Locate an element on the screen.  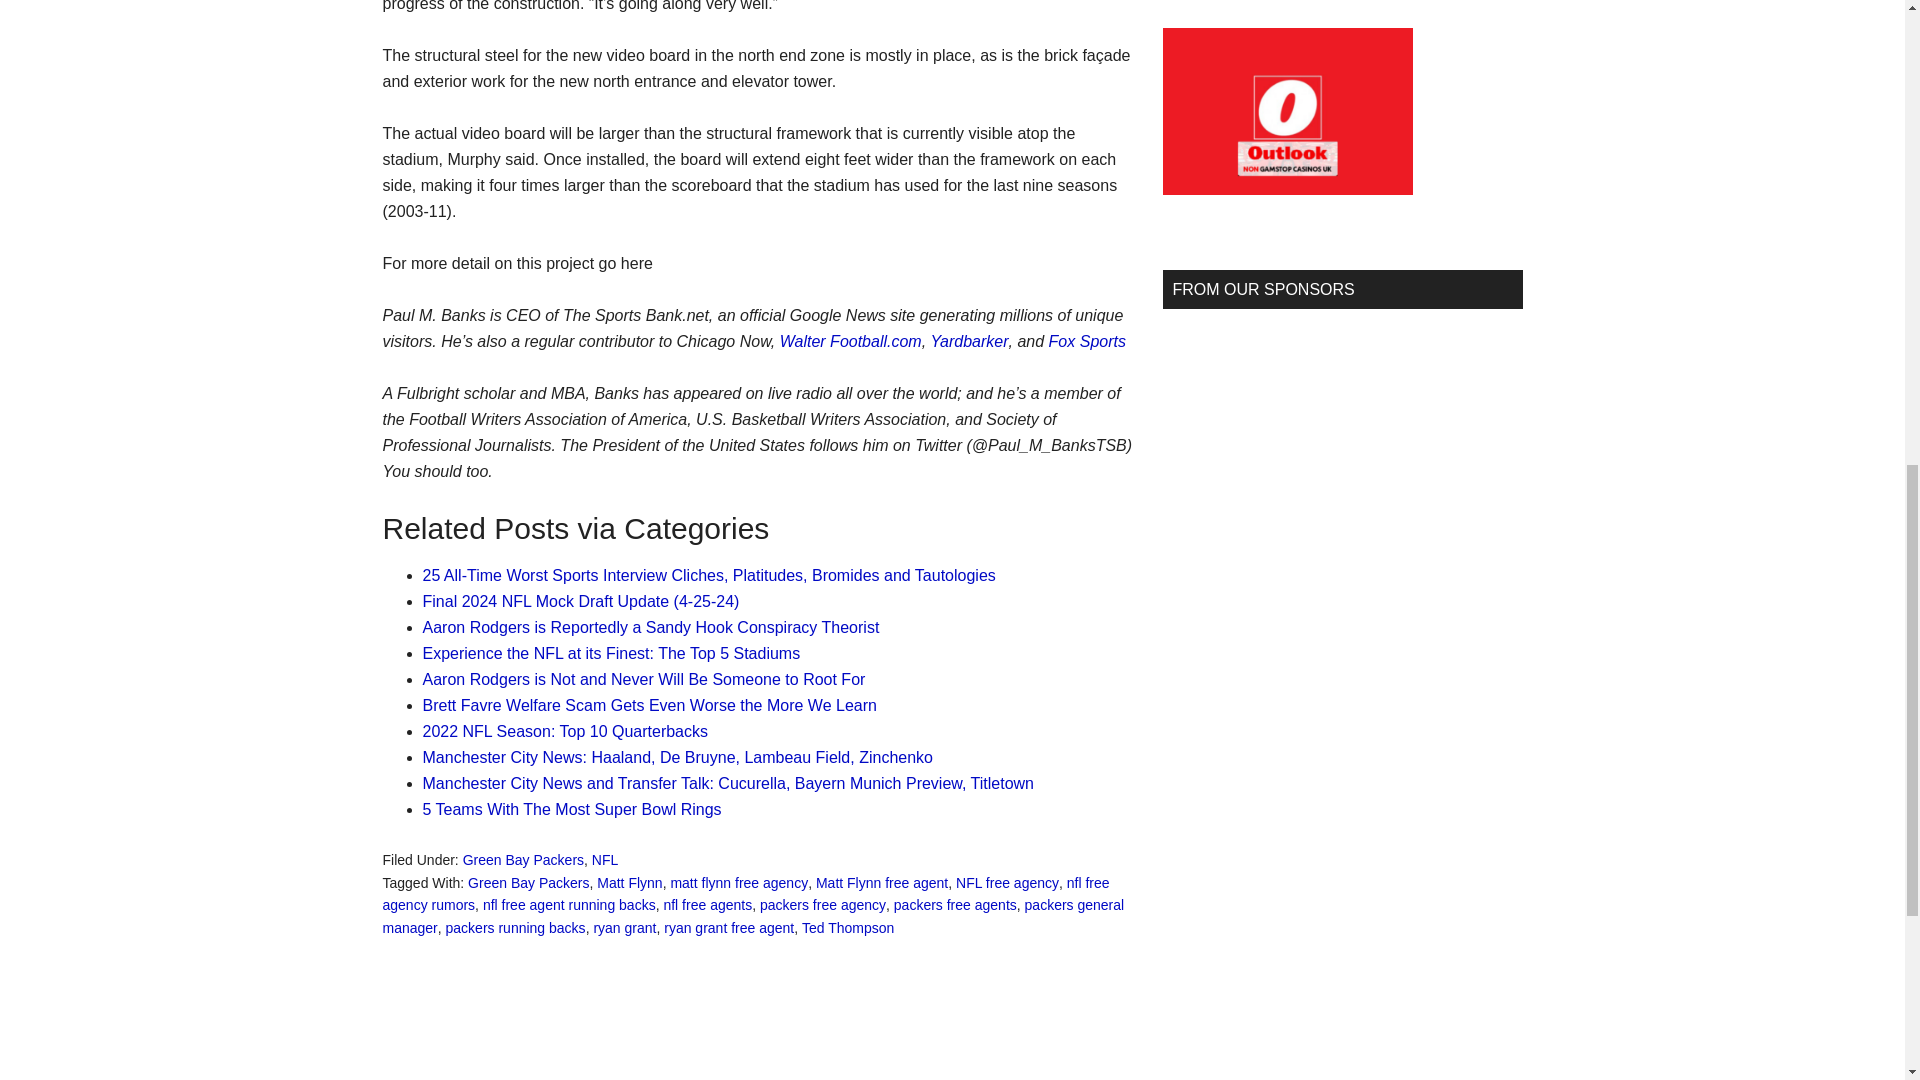
Aaron Rodgers is Reportedly a Sandy Hook Conspiracy Theorist is located at coordinates (650, 627).